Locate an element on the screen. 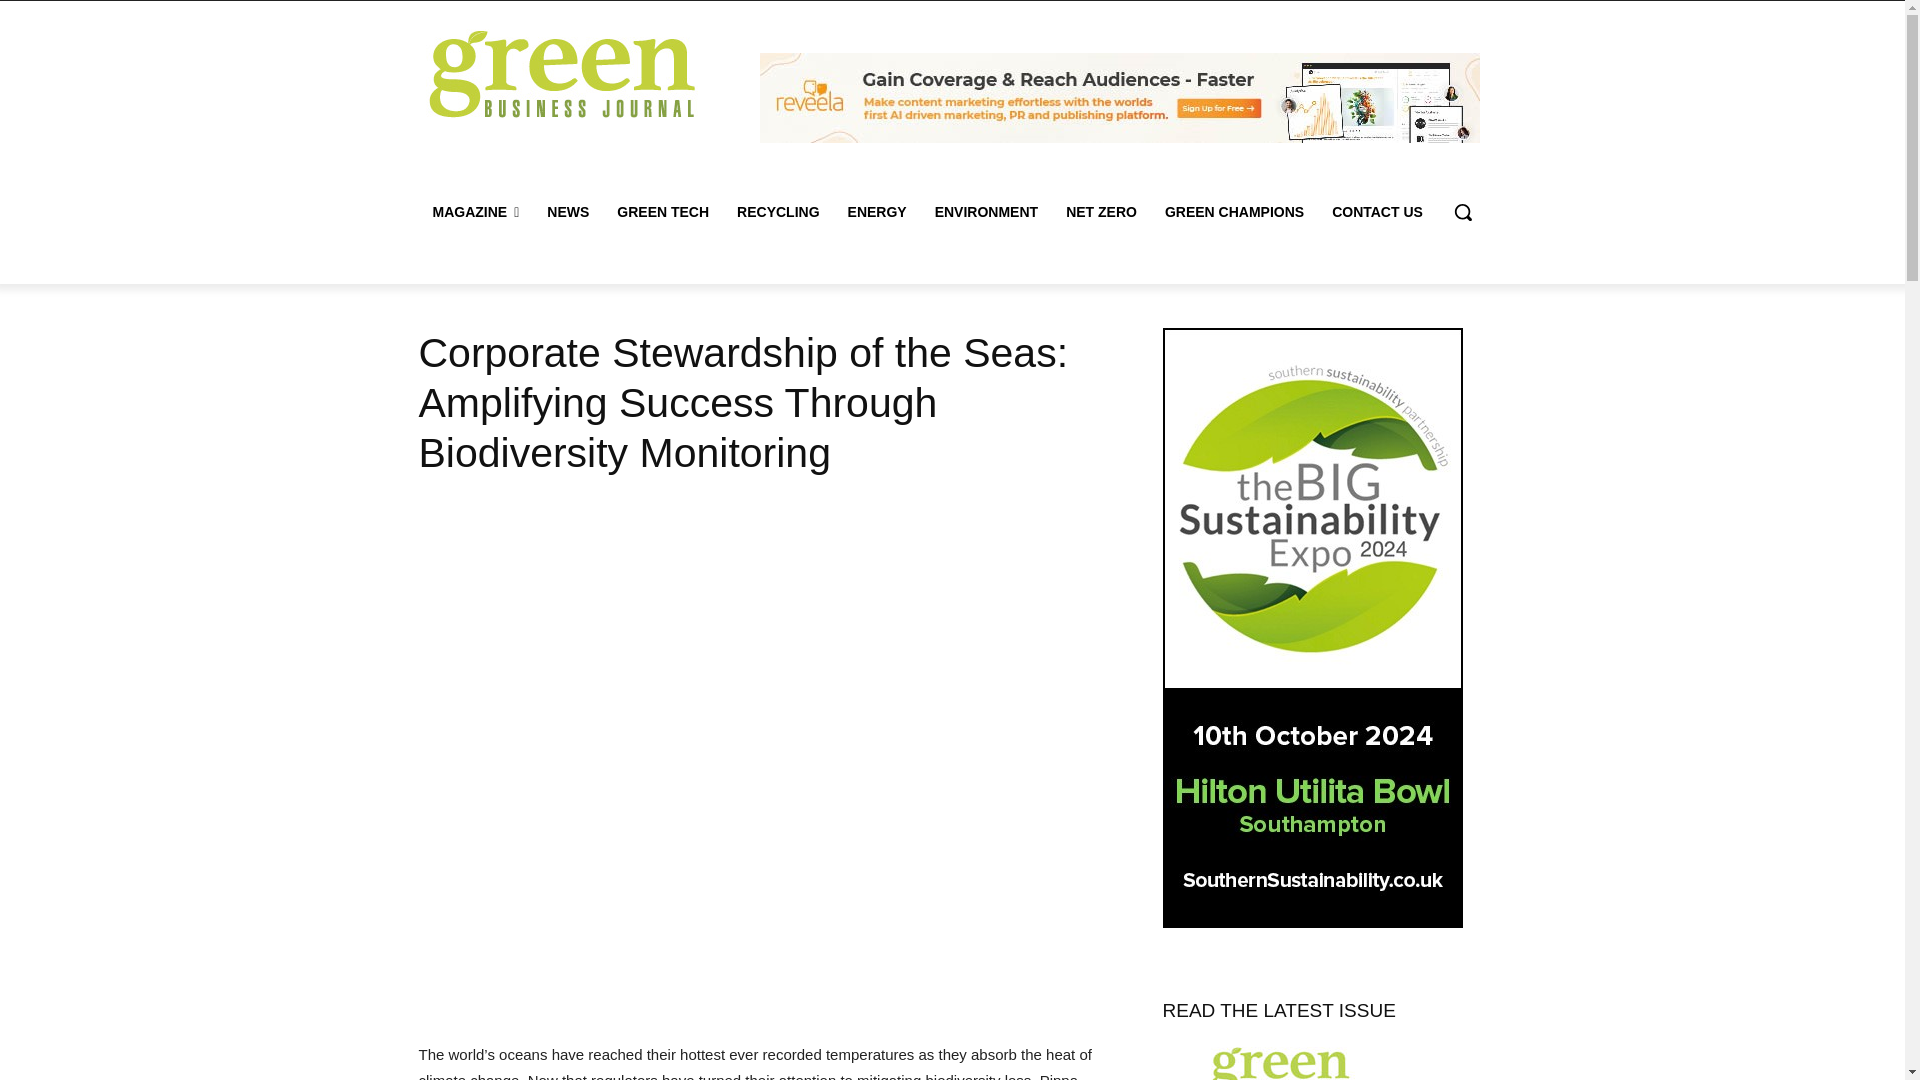  ENVIRONMENT is located at coordinates (986, 212).